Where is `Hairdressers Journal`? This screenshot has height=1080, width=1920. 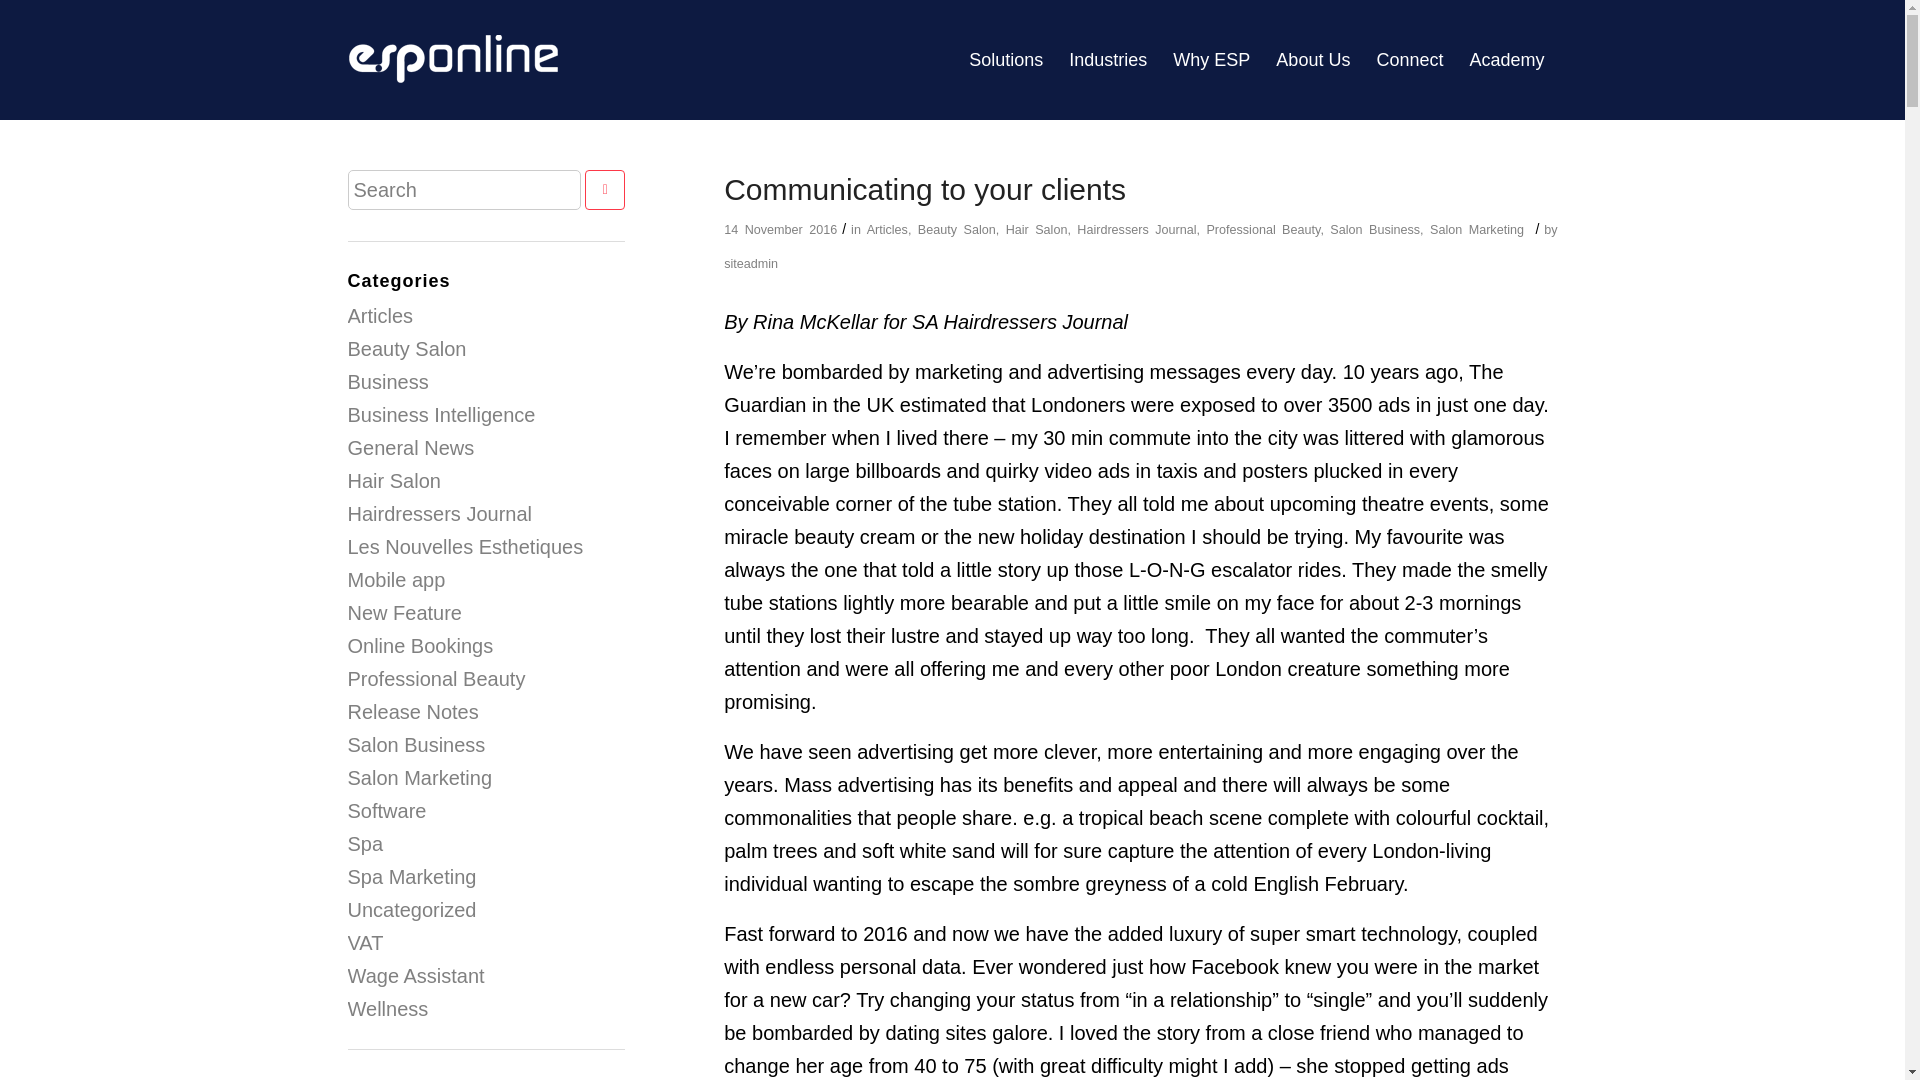 Hairdressers Journal is located at coordinates (1136, 229).